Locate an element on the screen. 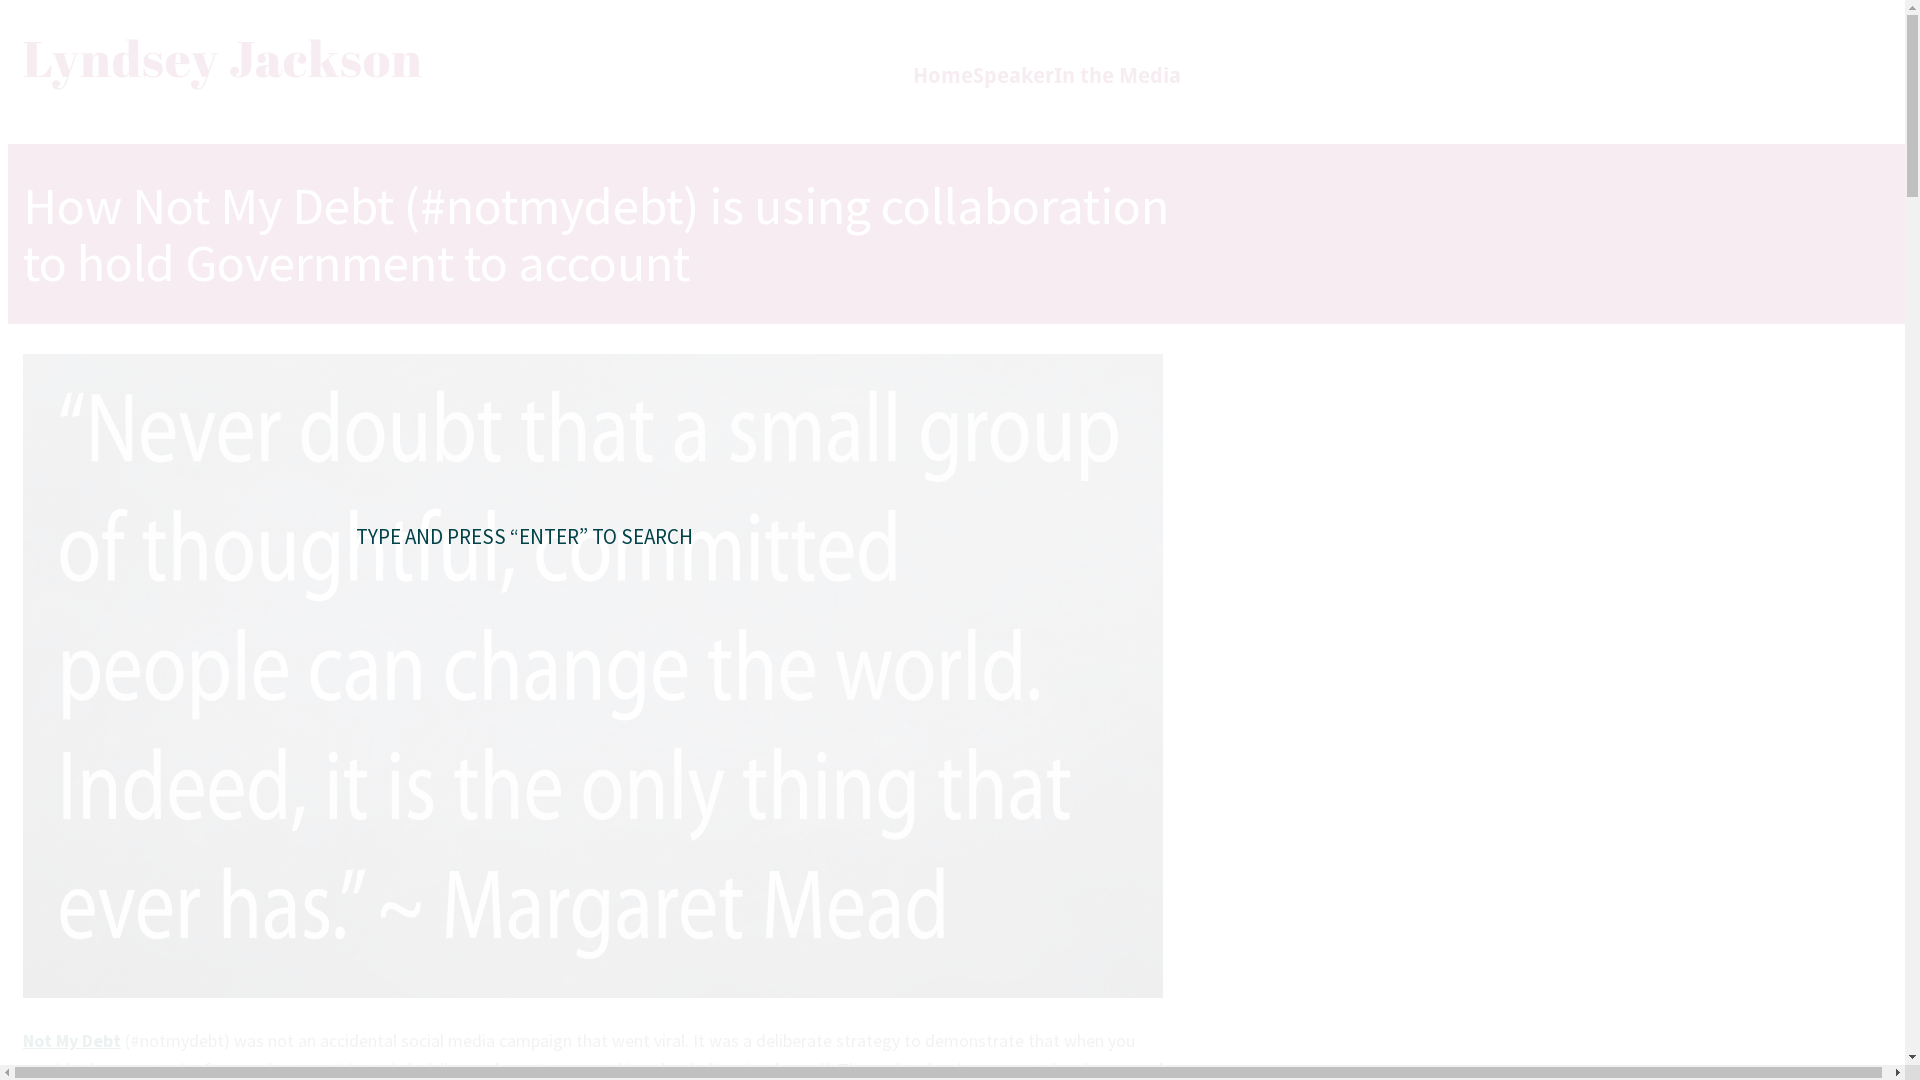  Skip to main content is located at coordinates (8, 8).